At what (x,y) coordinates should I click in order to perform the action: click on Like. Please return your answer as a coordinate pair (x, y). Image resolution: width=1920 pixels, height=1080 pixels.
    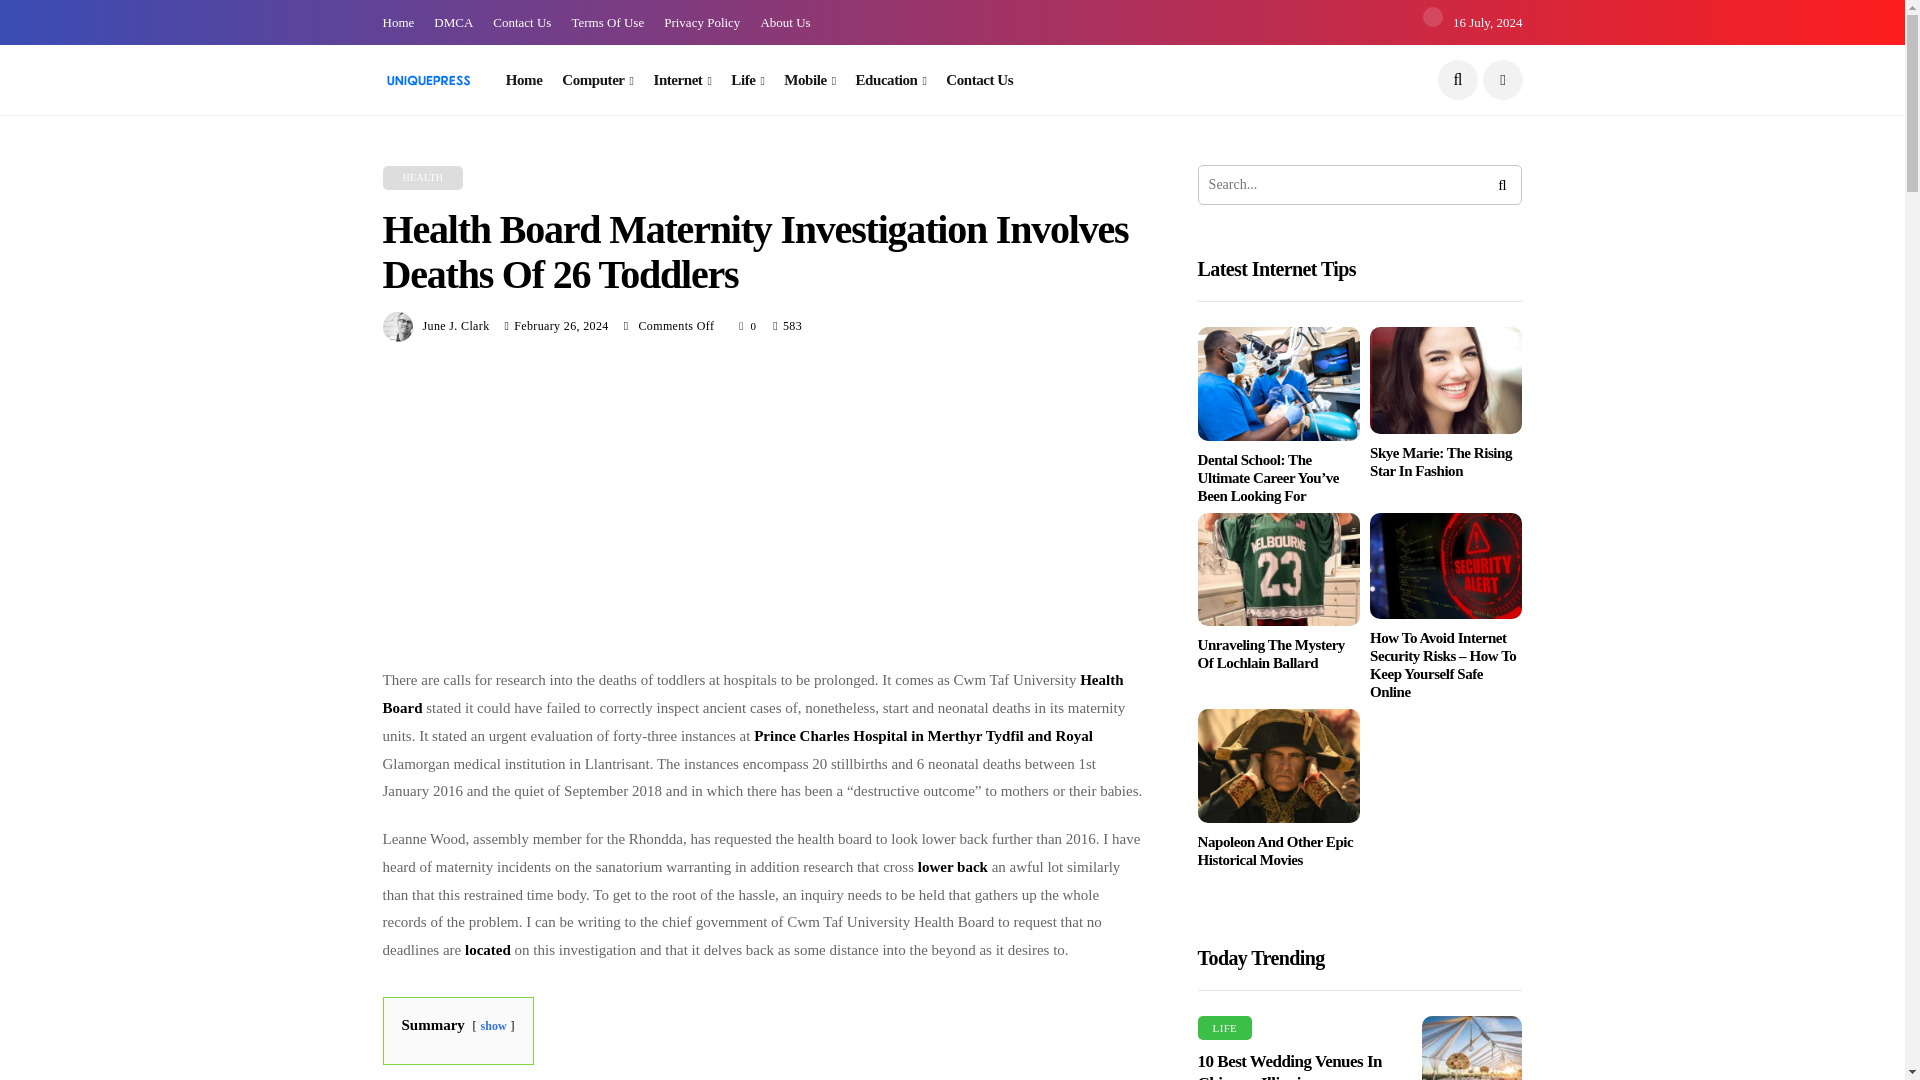
    Looking at the image, I should click on (748, 326).